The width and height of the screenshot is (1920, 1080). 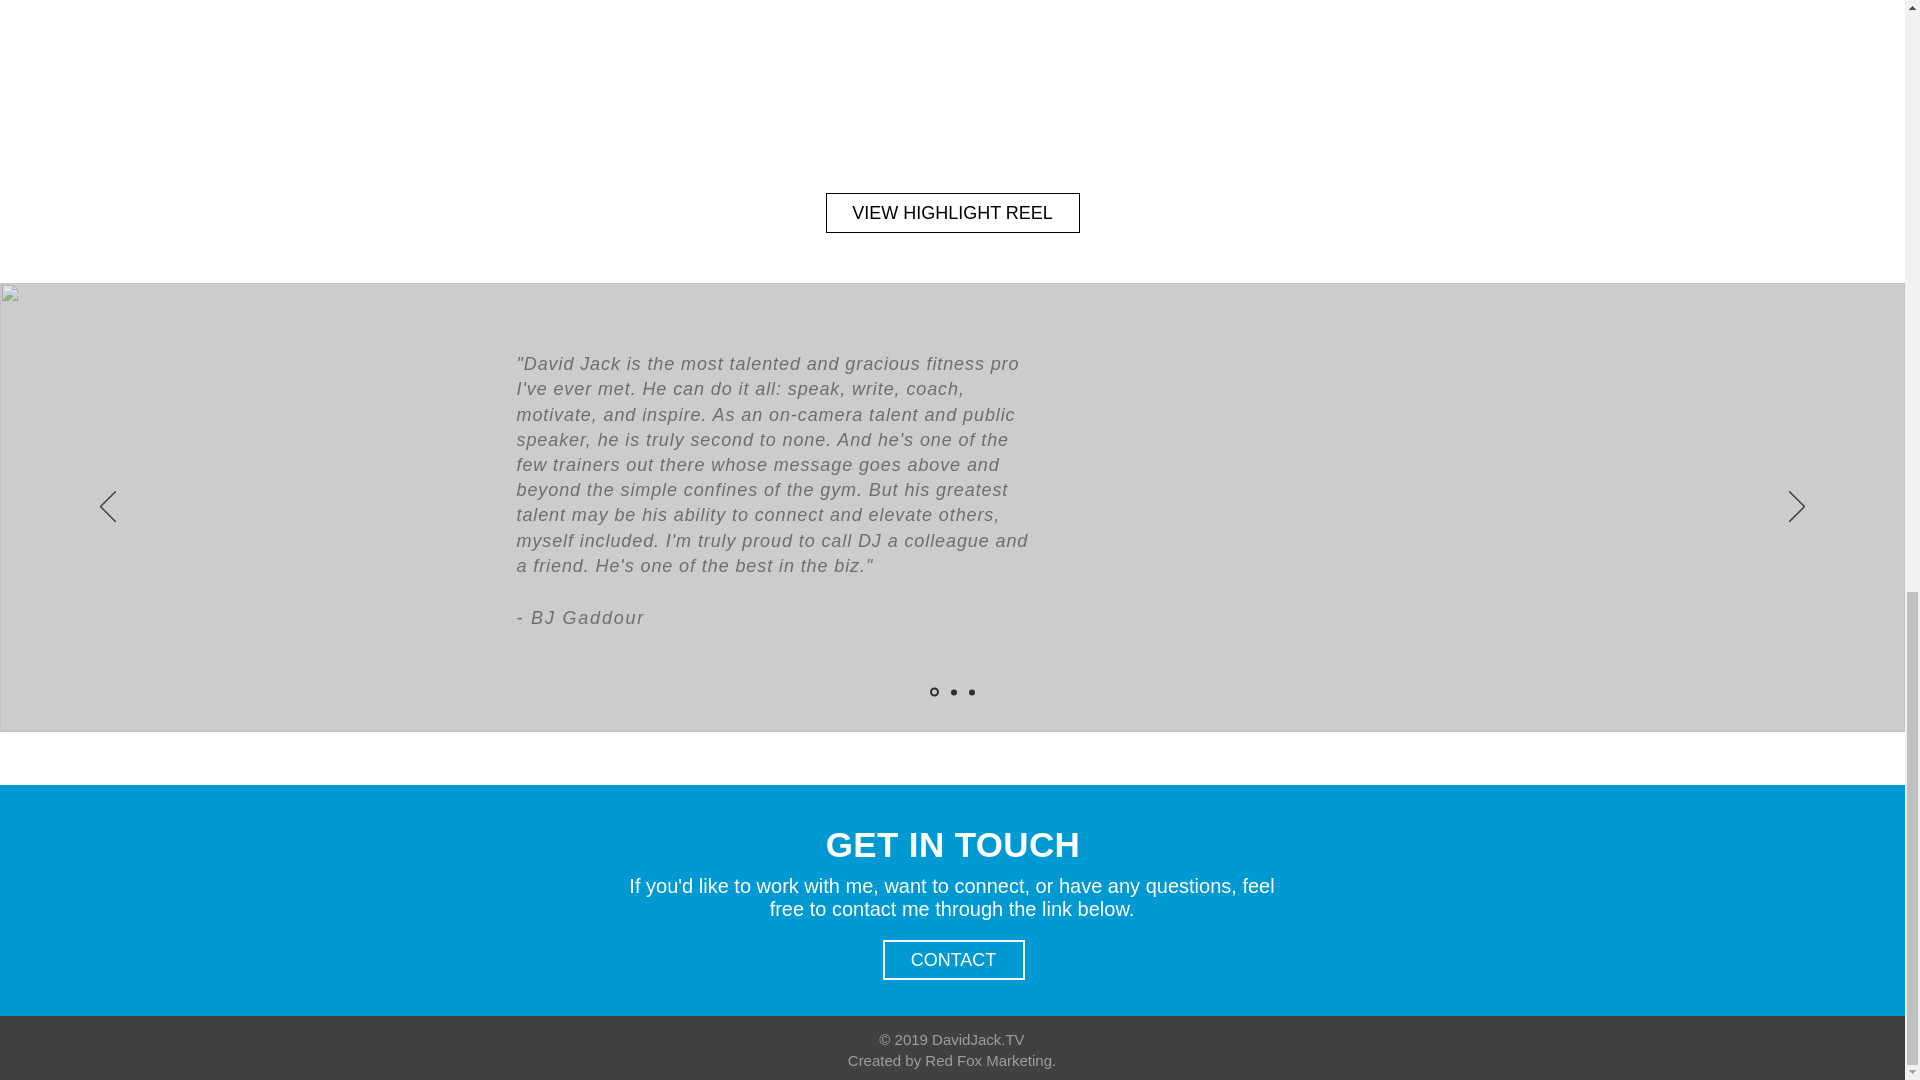 What do you see at coordinates (952, 213) in the screenshot?
I see `VIEW HIGHLIGHT REEL` at bounding box center [952, 213].